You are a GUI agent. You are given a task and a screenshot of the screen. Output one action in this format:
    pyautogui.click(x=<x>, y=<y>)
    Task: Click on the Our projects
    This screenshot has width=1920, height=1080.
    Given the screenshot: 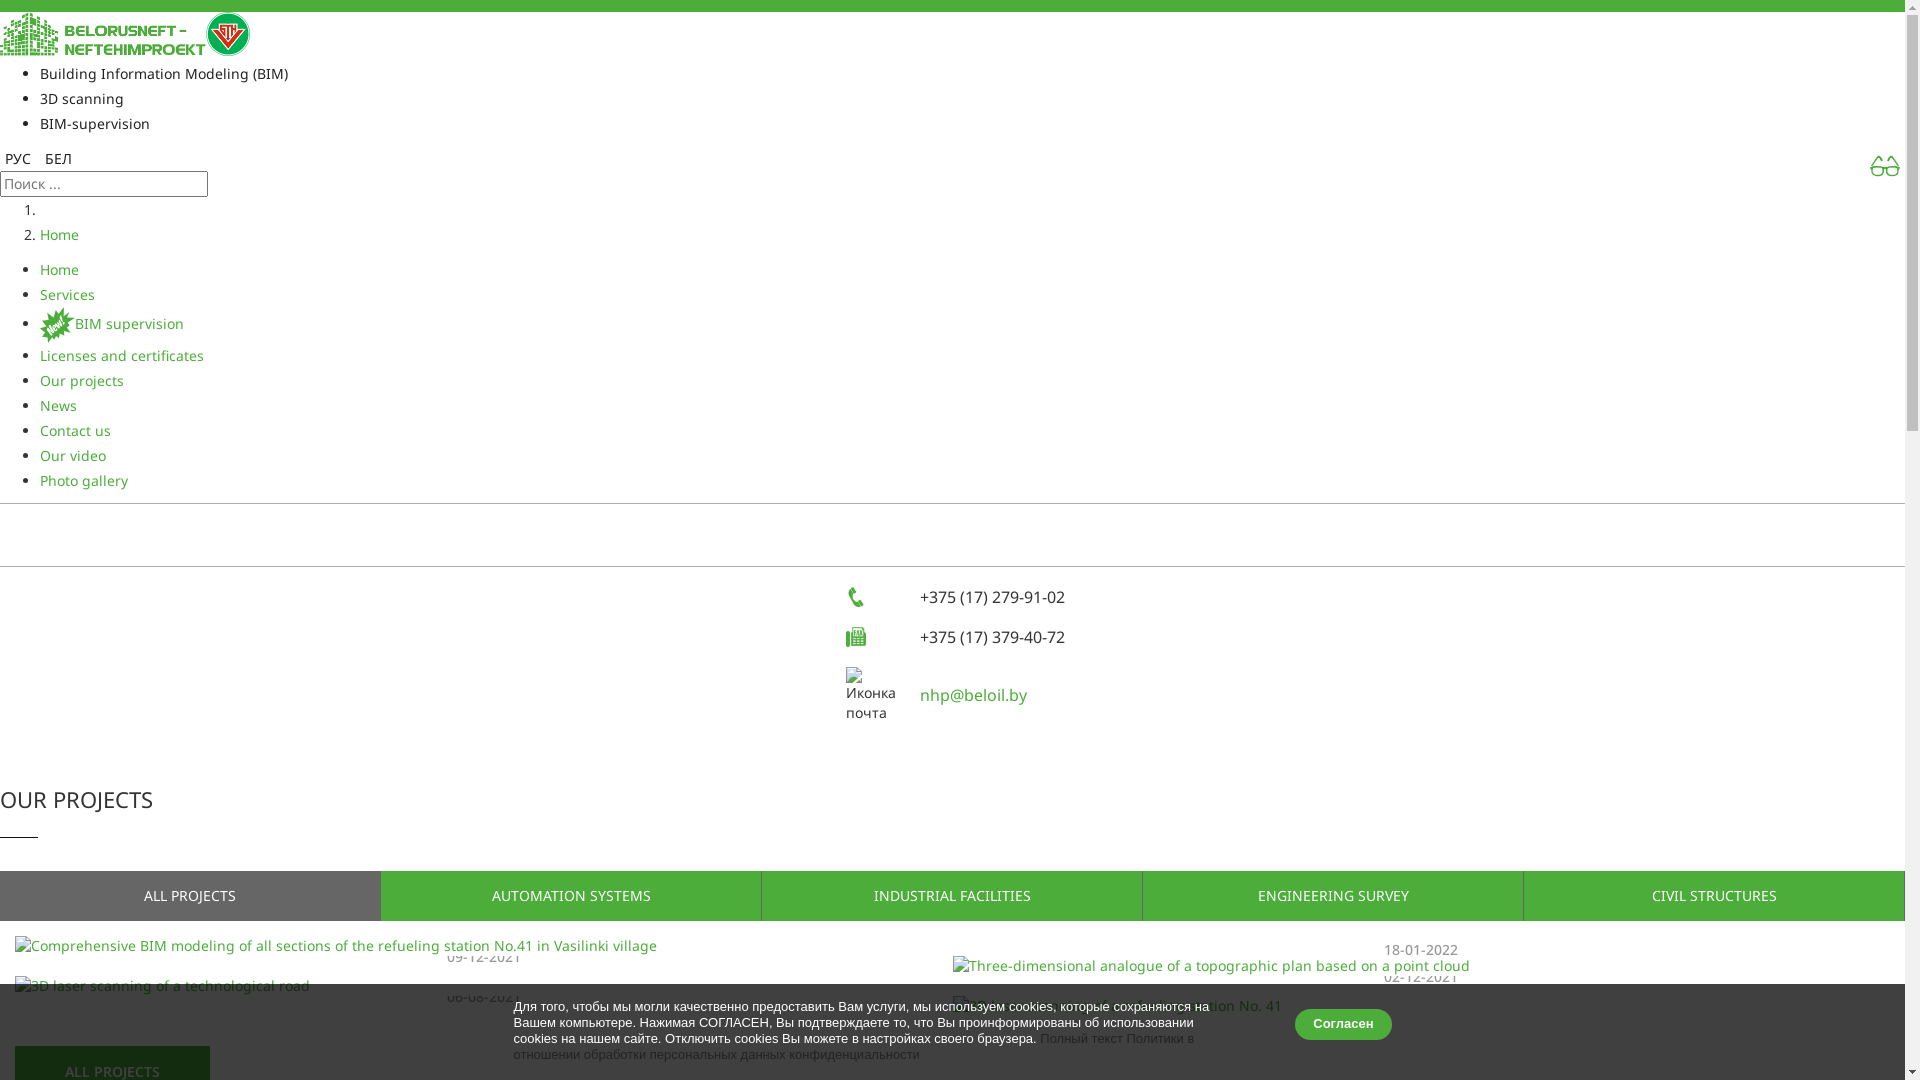 What is the action you would take?
    pyautogui.click(x=82, y=380)
    